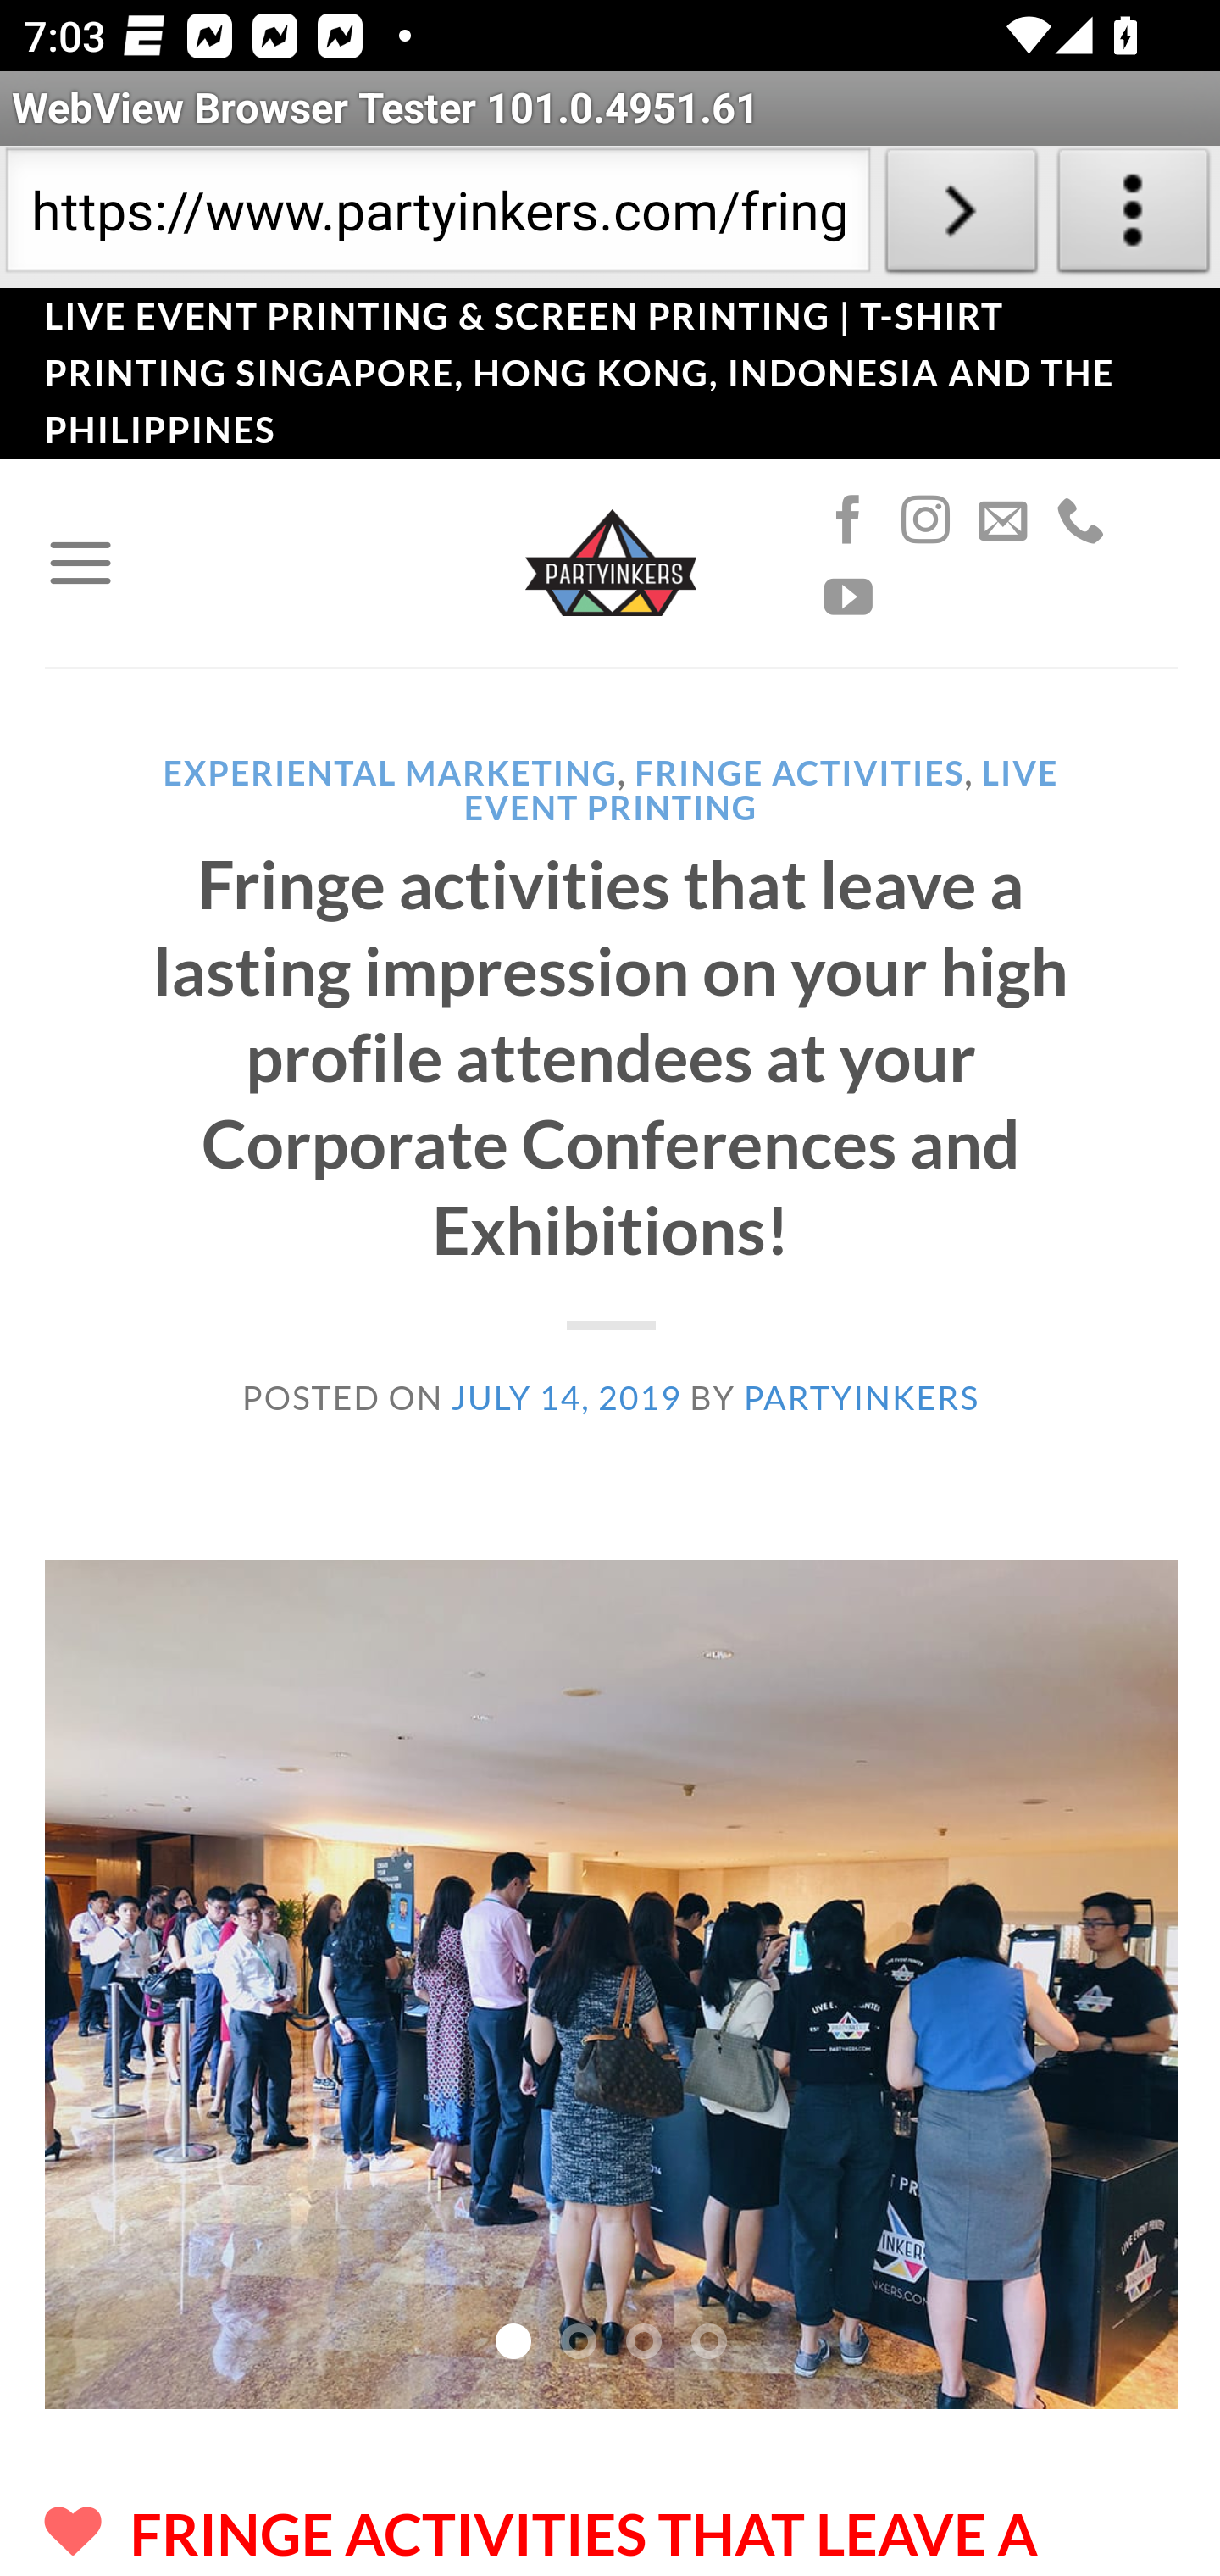 Image resolution: width=1220 pixels, height=2576 pixels. Describe the element at coordinates (847, 598) in the screenshot. I see `` at that location.